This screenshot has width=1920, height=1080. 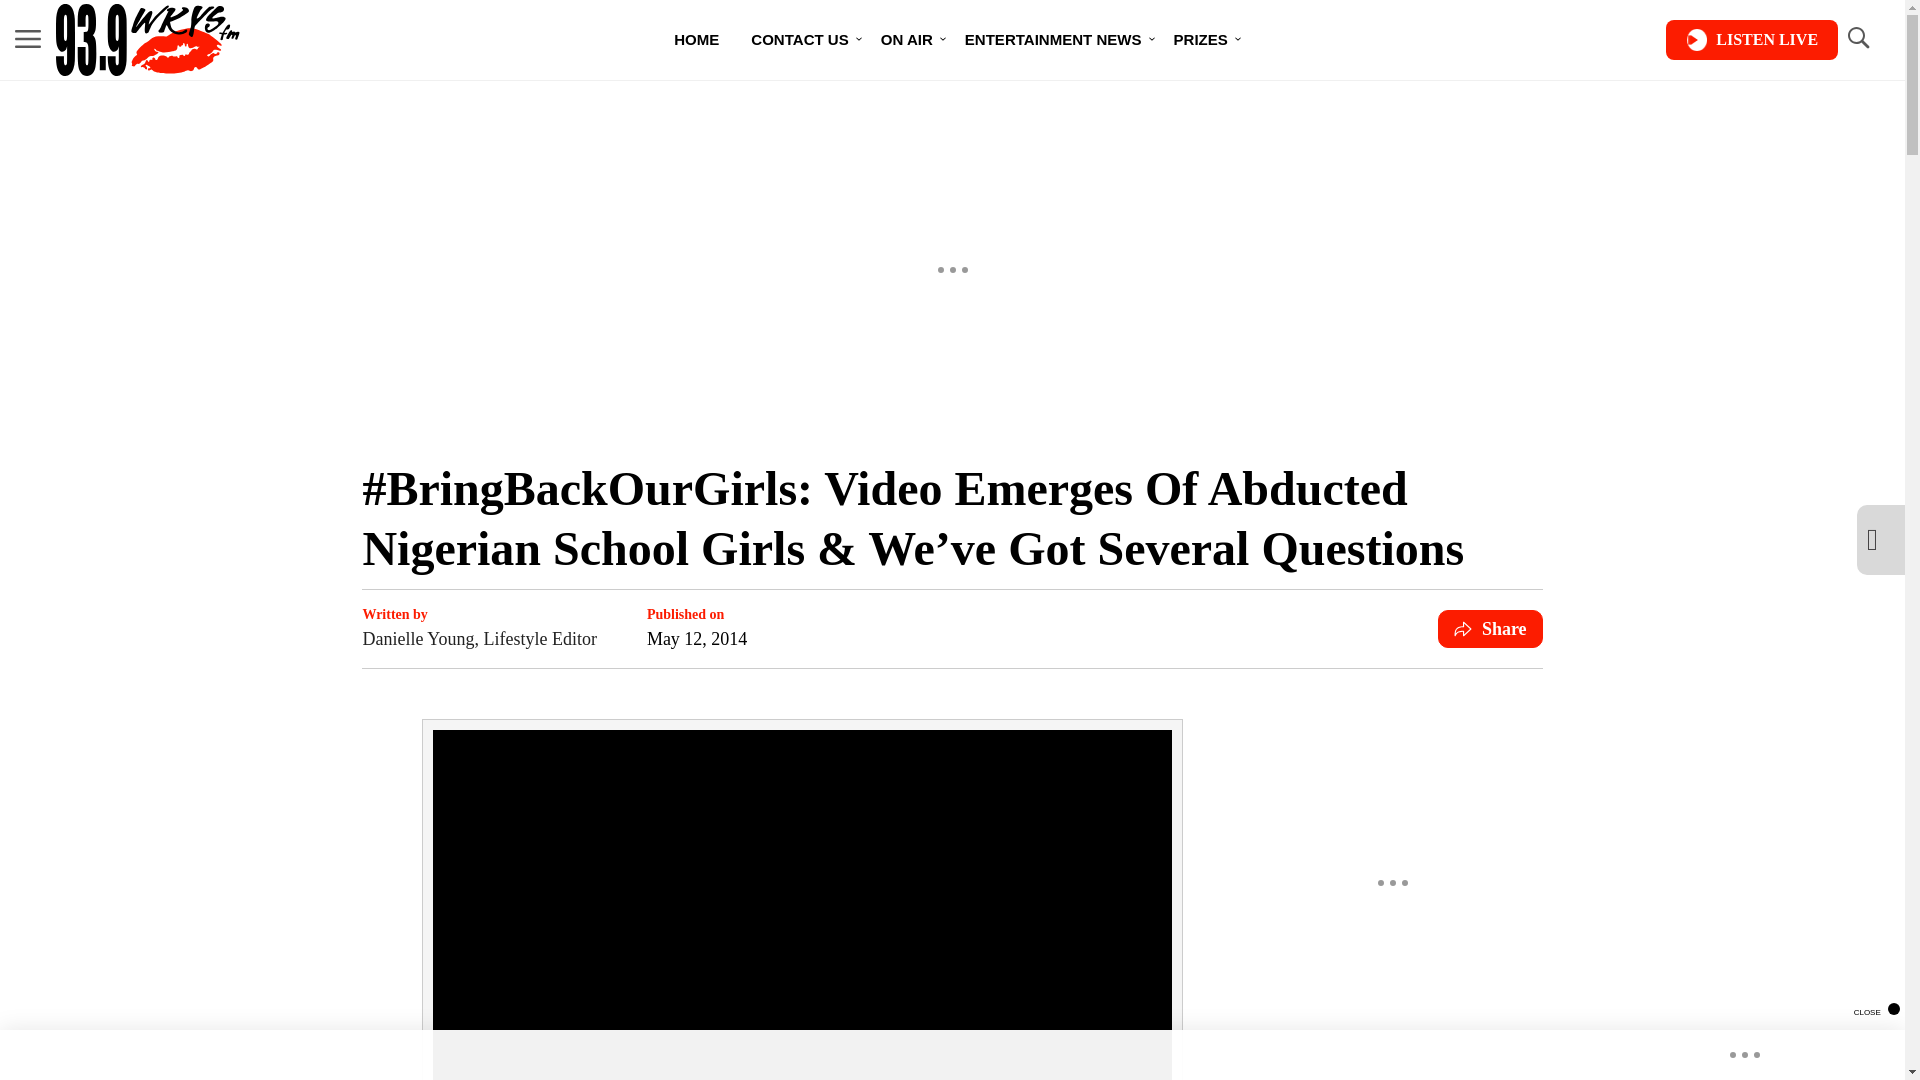 What do you see at coordinates (800, 40) in the screenshot?
I see `CONTACT US` at bounding box center [800, 40].